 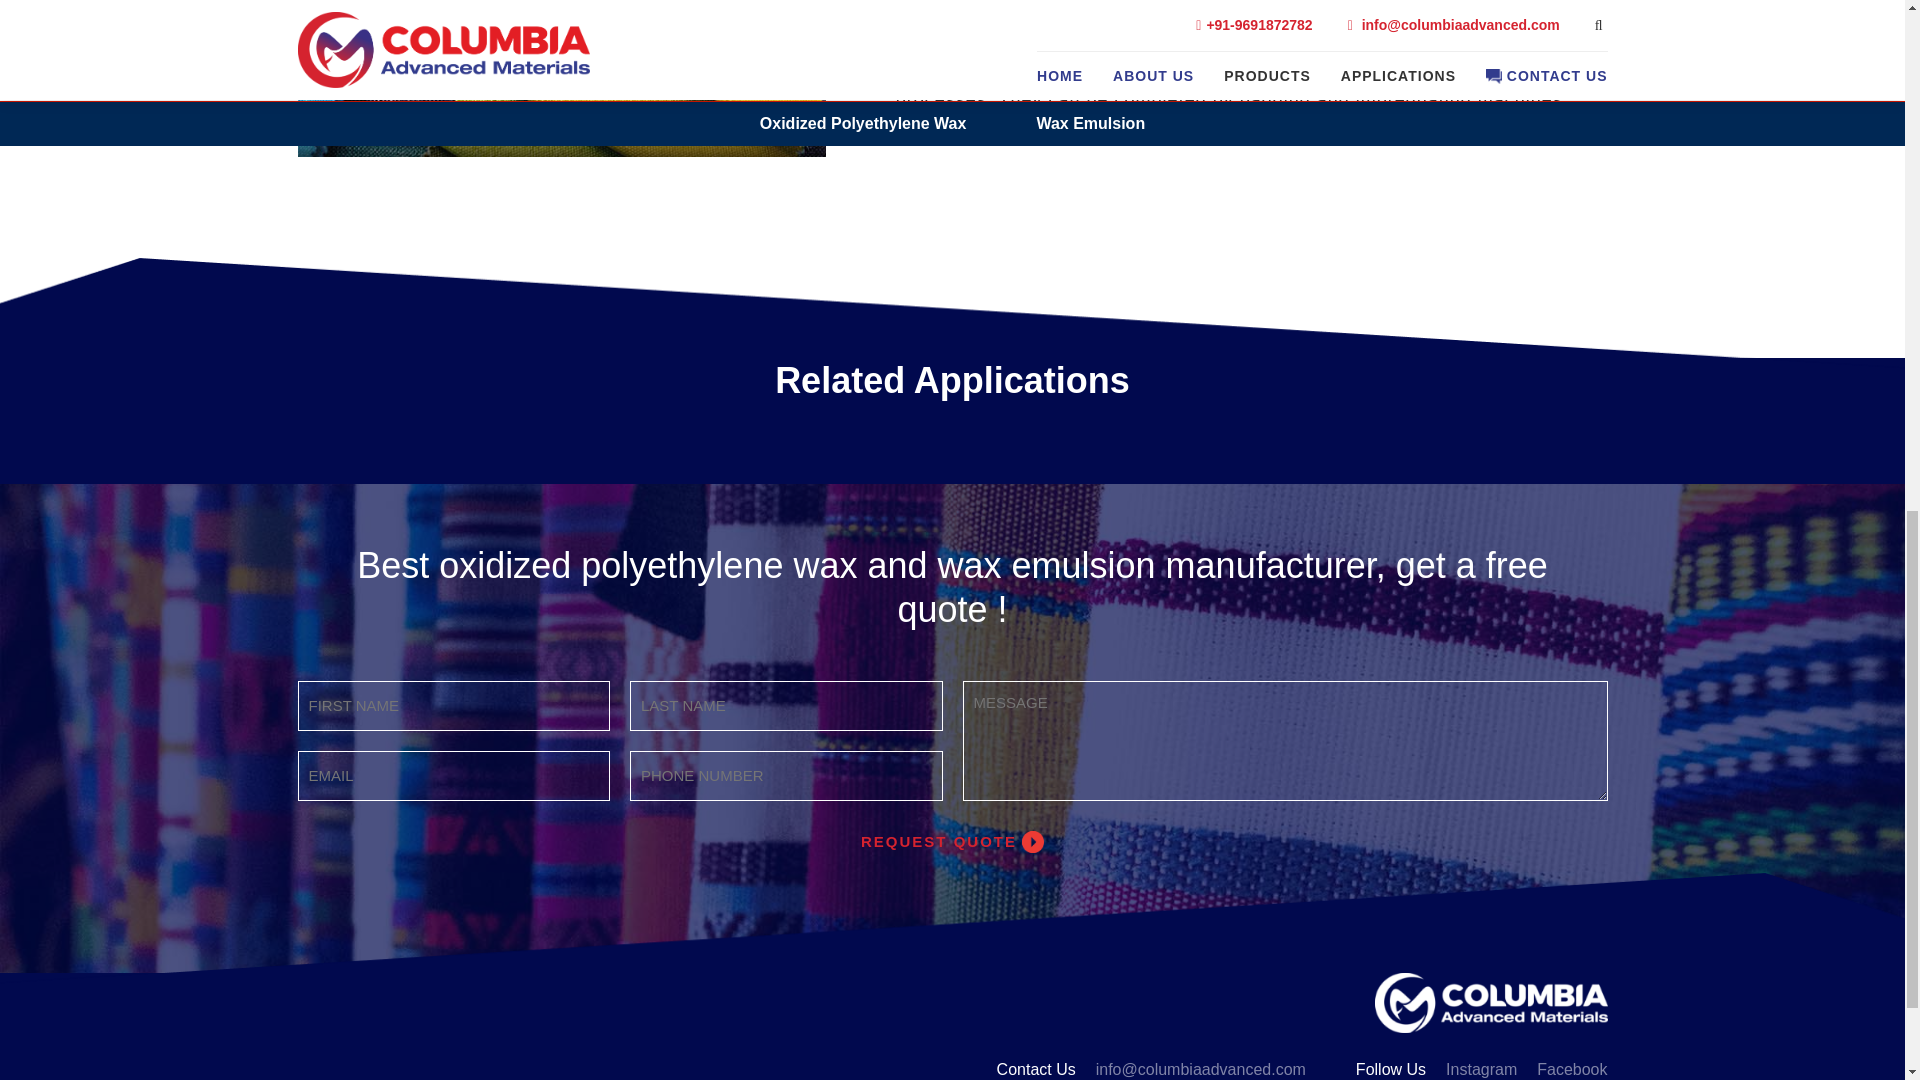 What do you see at coordinates (1480, 1069) in the screenshot?
I see `Instagram` at bounding box center [1480, 1069].